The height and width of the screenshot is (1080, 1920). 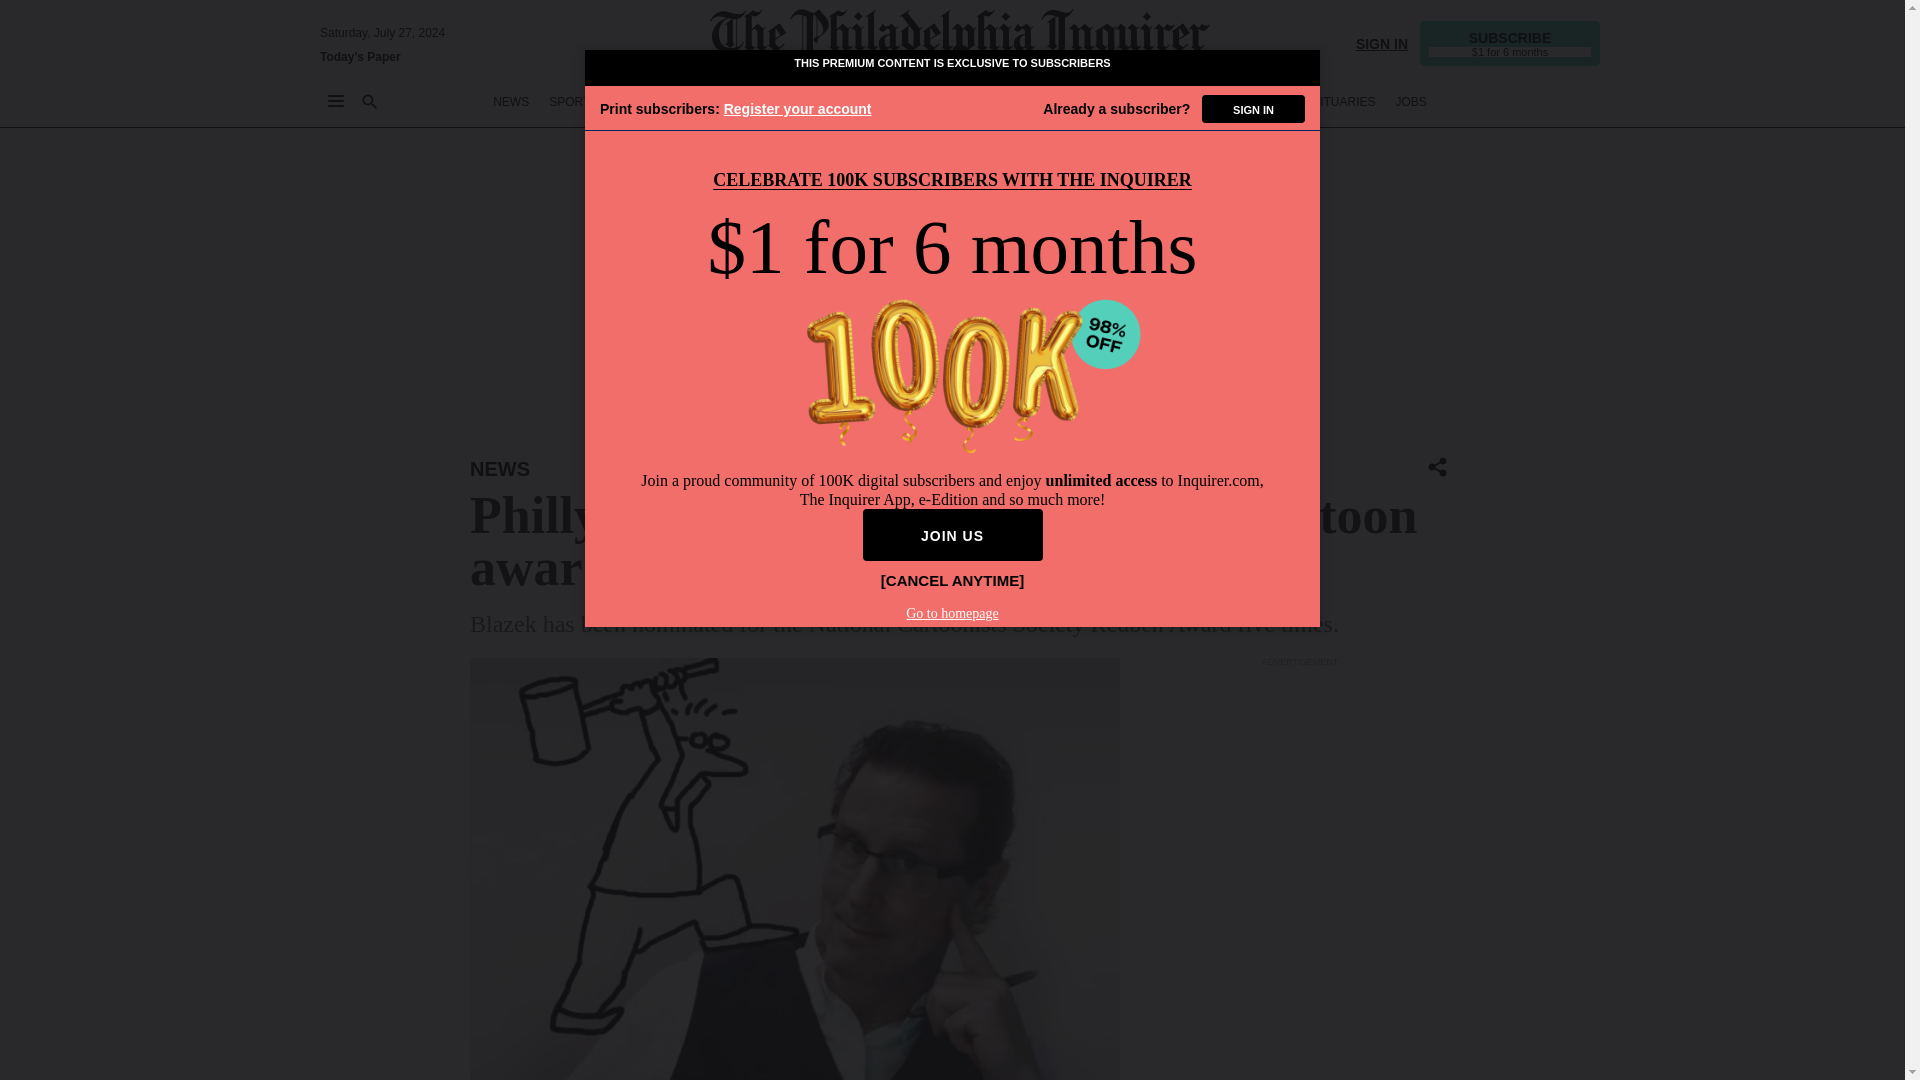 What do you see at coordinates (1242, 102) in the screenshot?
I see `REAL ESTATE` at bounding box center [1242, 102].